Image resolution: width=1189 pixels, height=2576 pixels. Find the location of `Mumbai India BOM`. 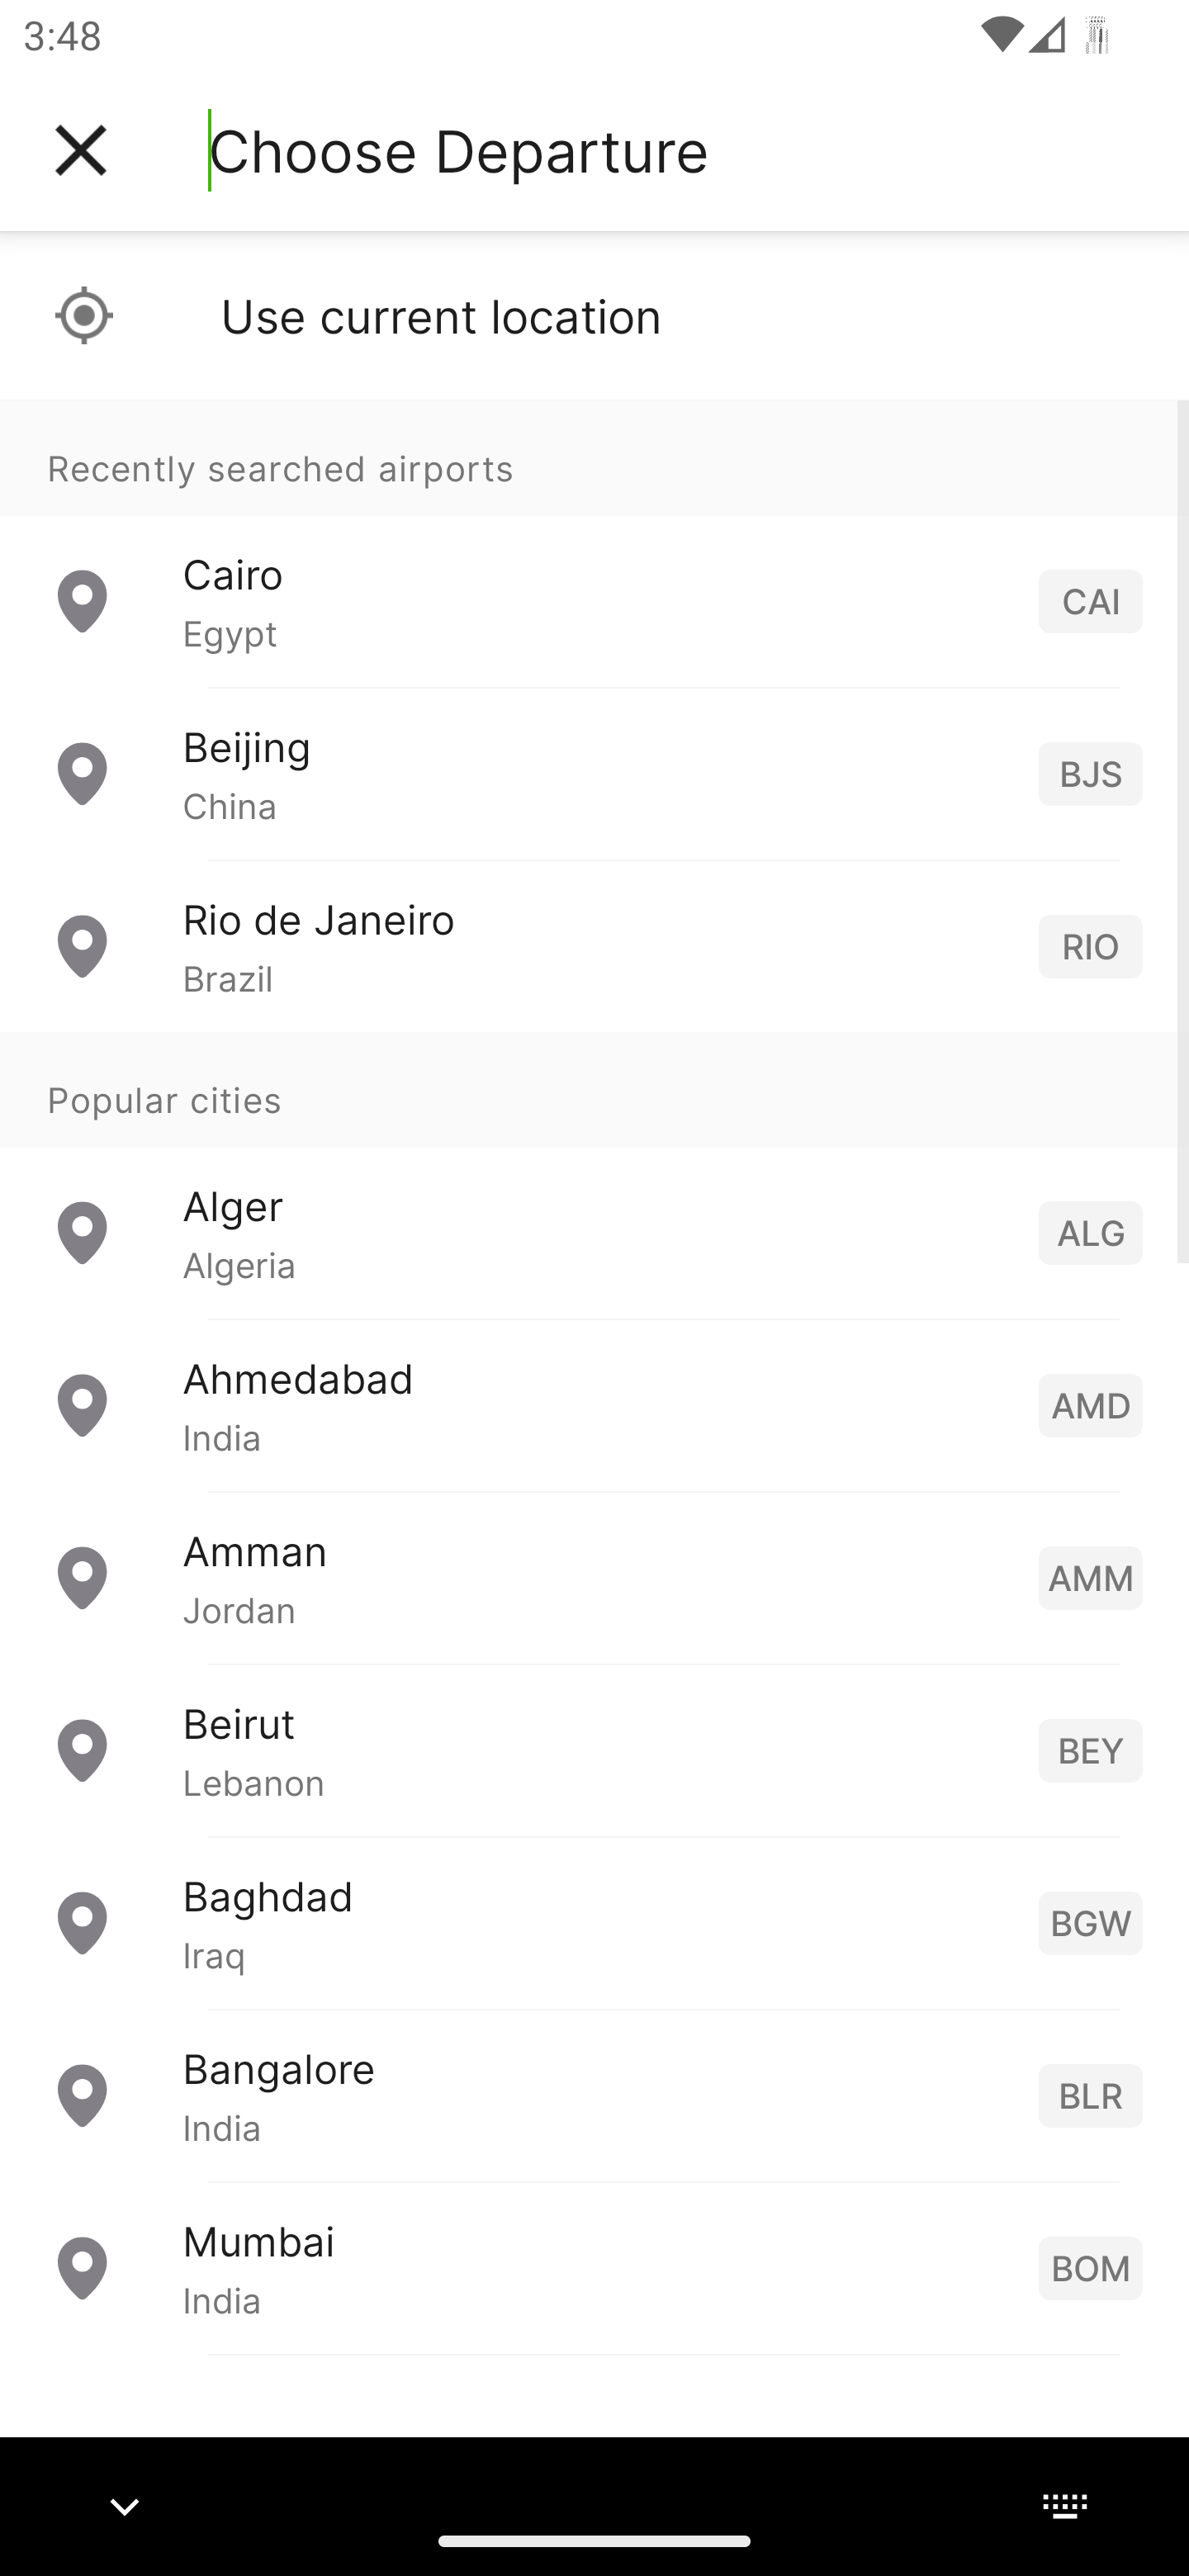

Mumbai India BOM is located at coordinates (594, 2267).